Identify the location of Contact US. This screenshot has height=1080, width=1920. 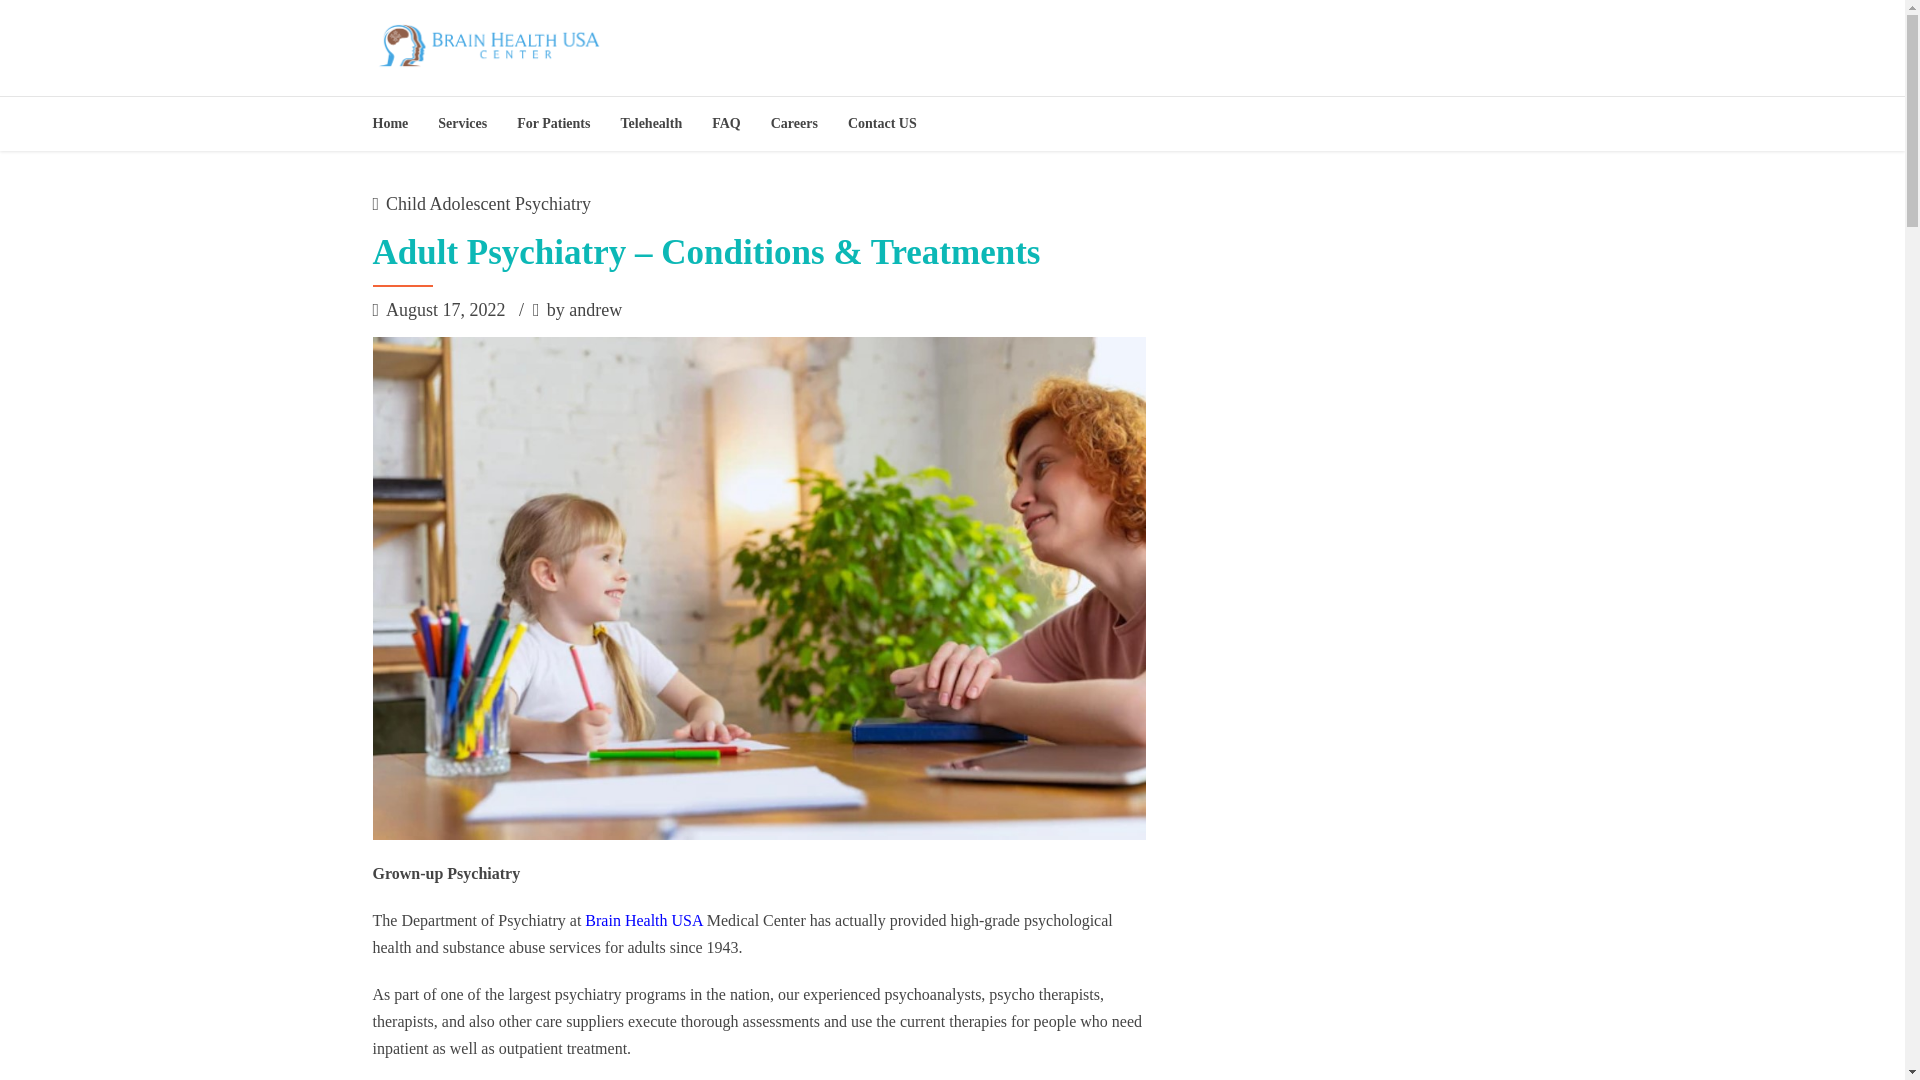
(882, 124).